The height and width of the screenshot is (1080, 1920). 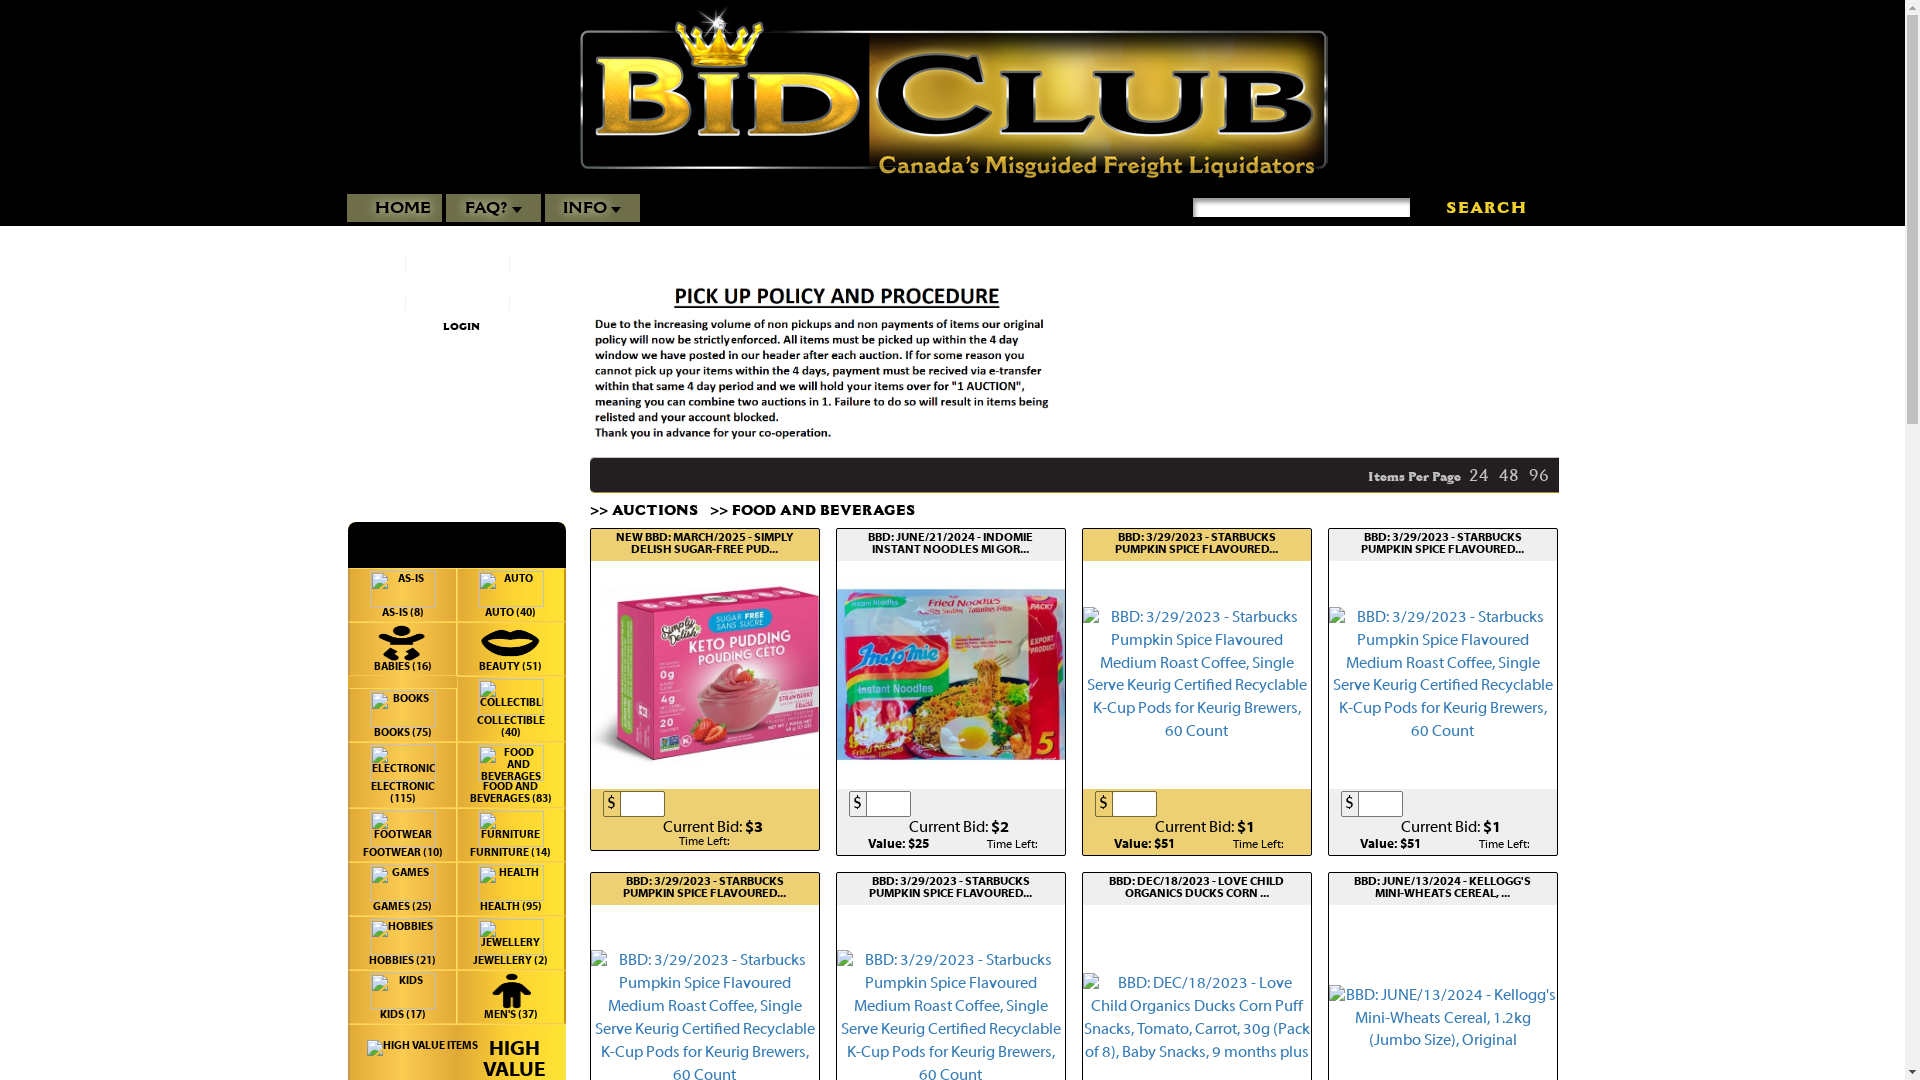 What do you see at coordinates (510, 775) in the screenshot?
I see `FOOD AND BEVERAGES (83)` at bounding box center [510, 775].